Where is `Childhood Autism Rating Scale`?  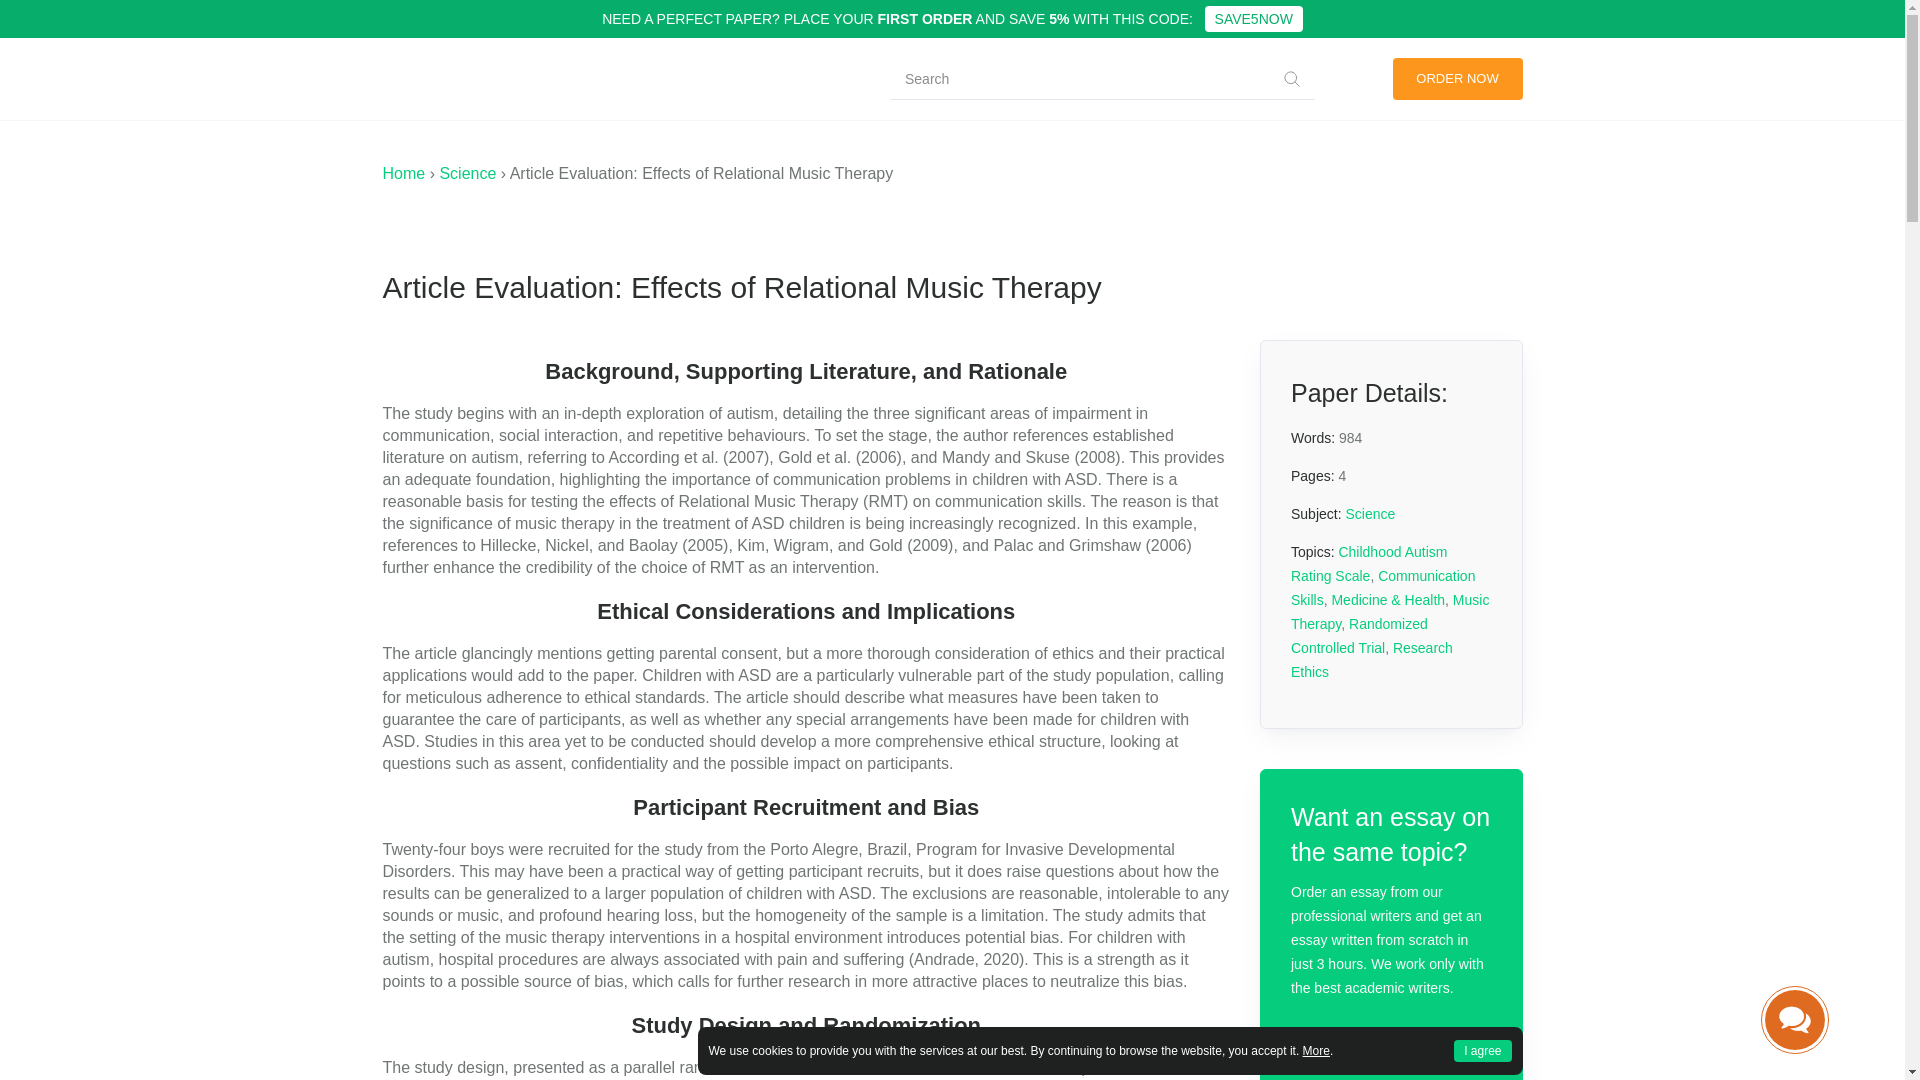
Childhood Autism Rating Scale is located at coordinates (1368, 564).